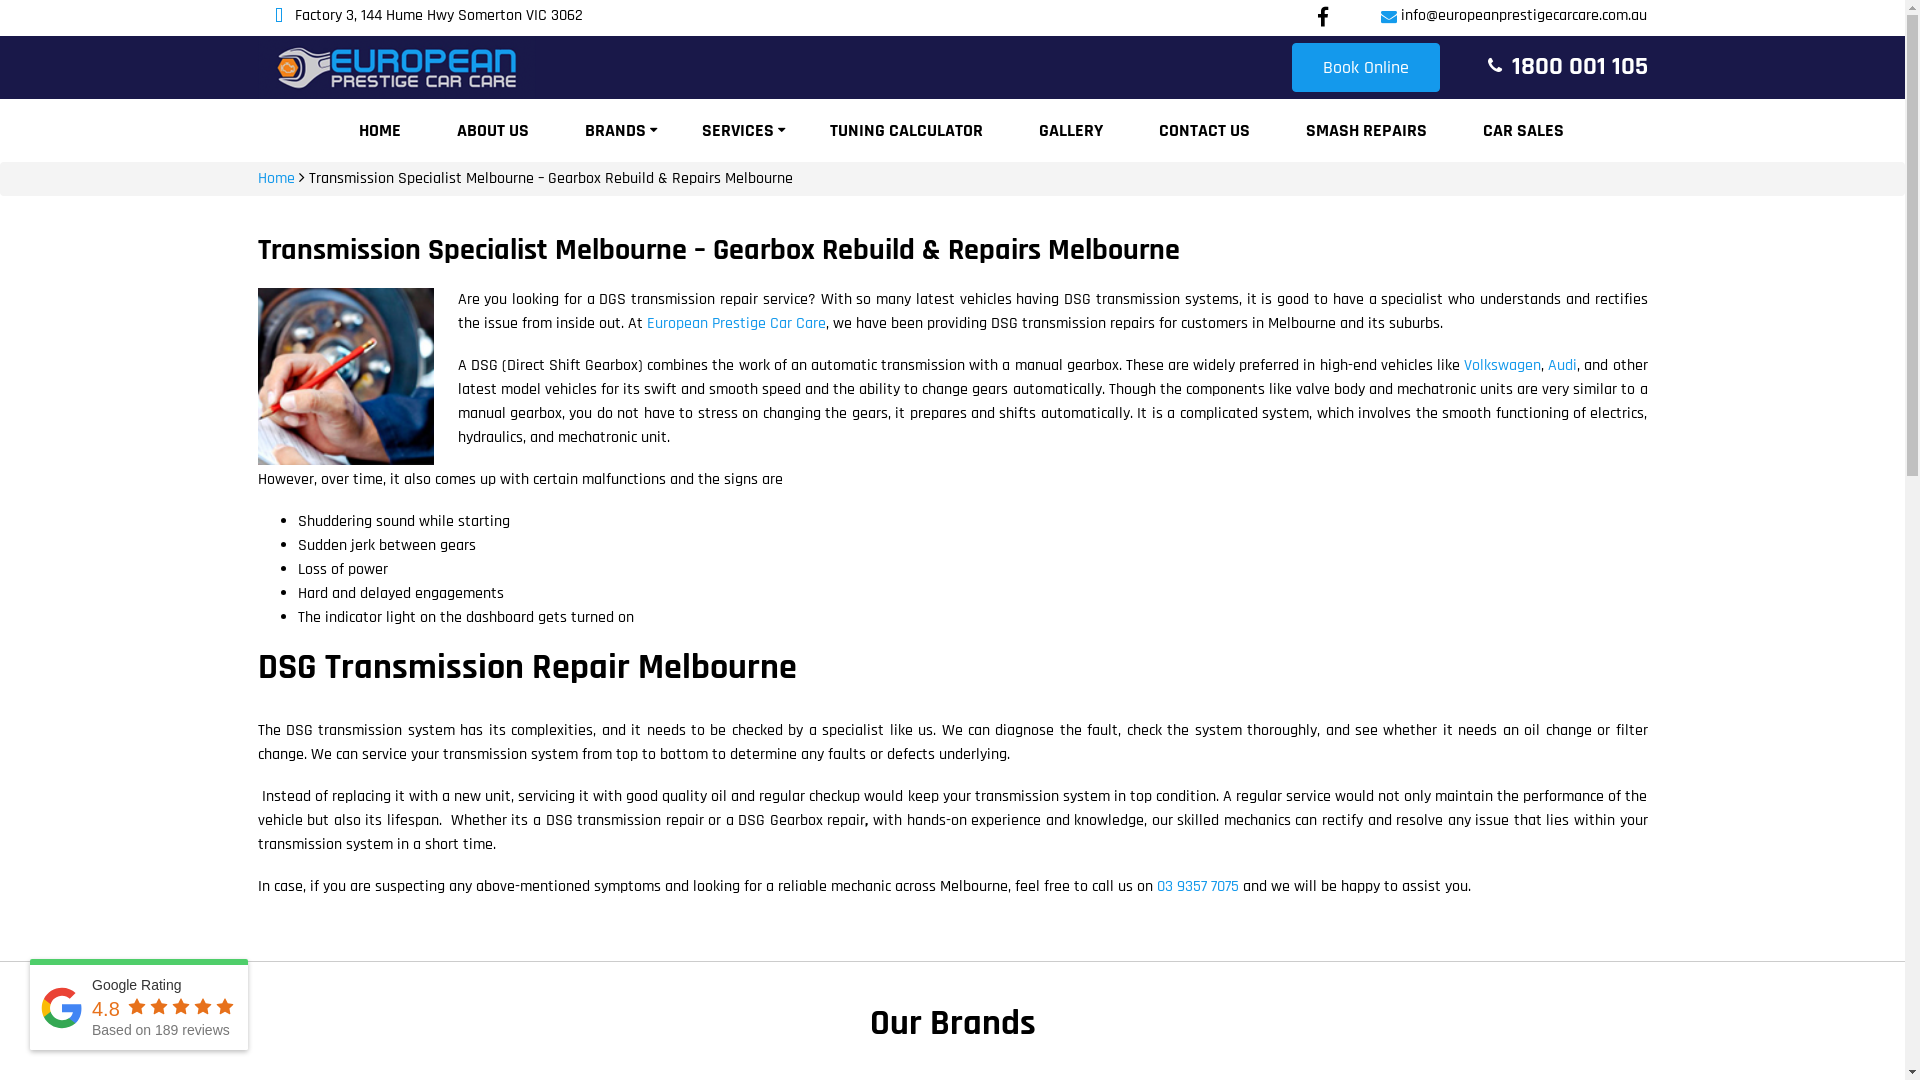  What do you see at coordinates (276, 178) in the screenshot?
I see `Home` at bounding box center [276, 178].